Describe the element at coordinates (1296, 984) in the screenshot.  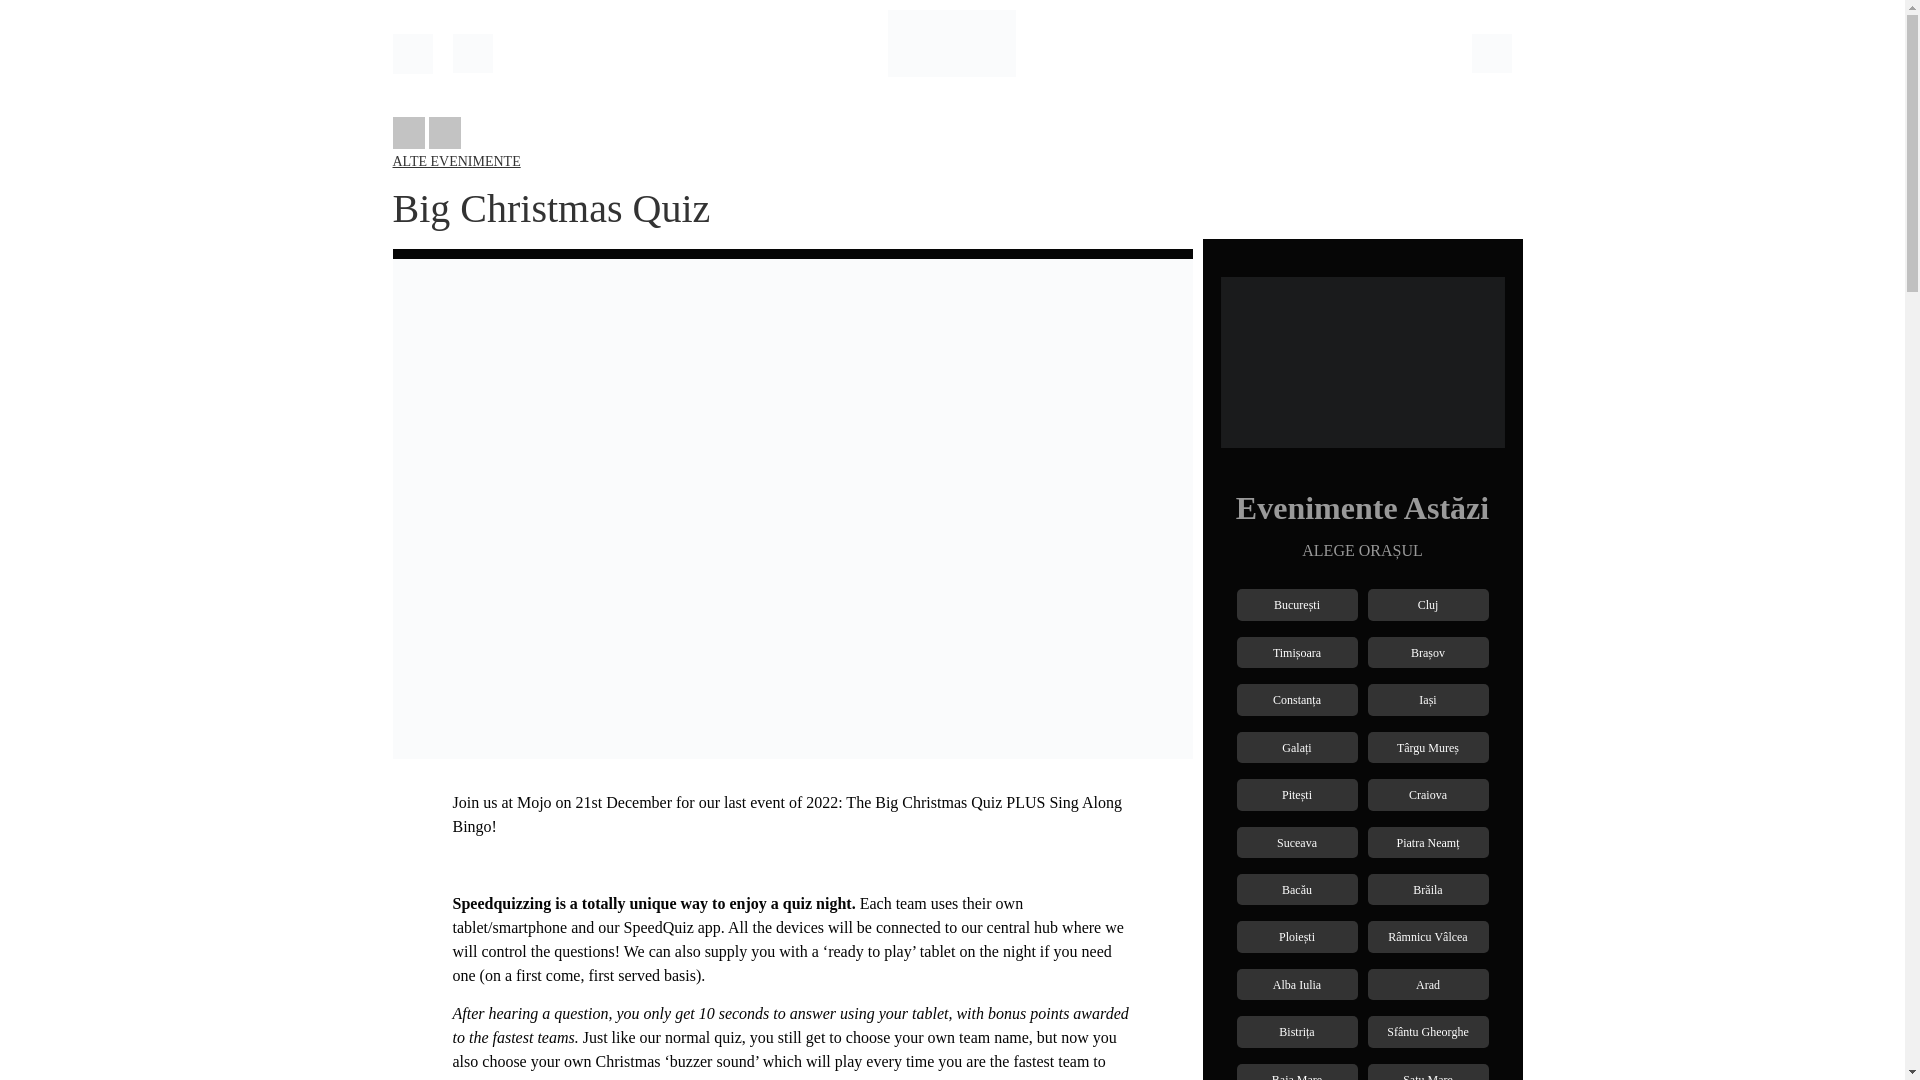
I see `Alba Iulia` at that location.